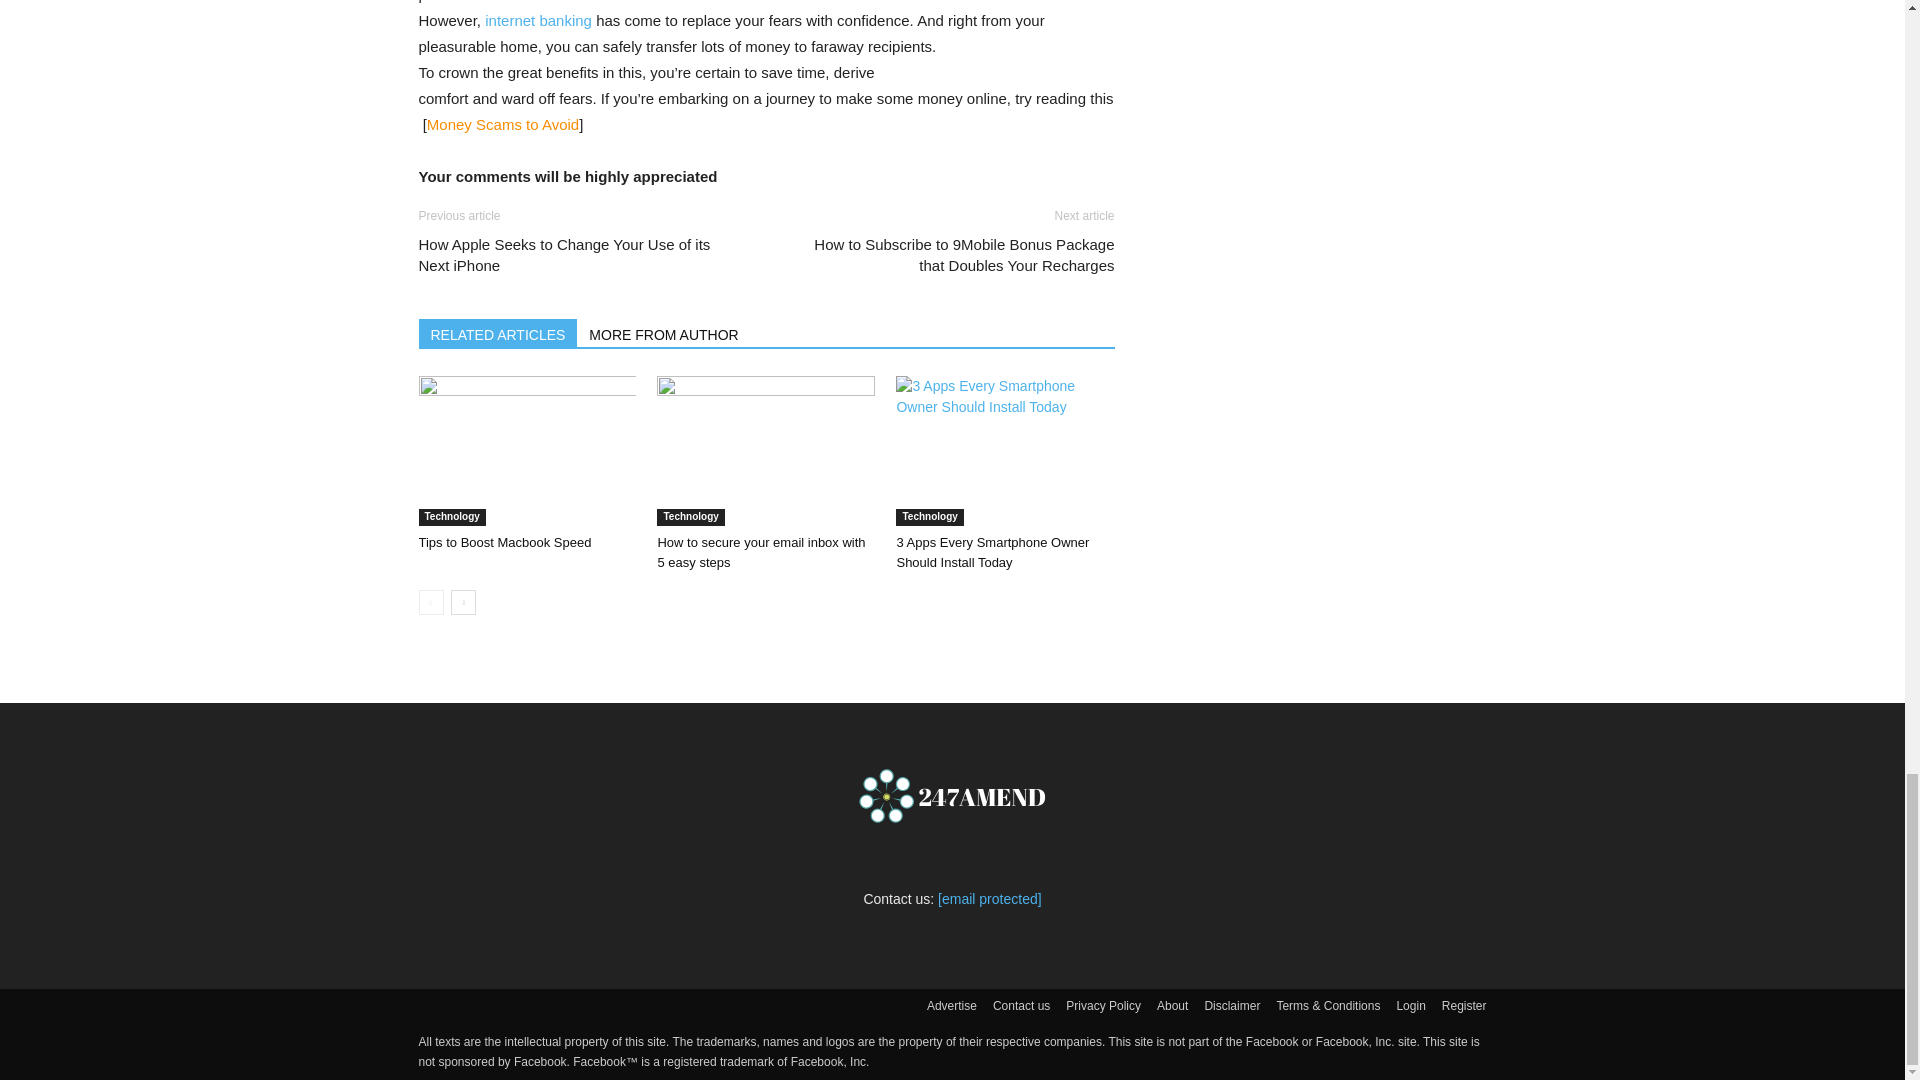 This screenshot has height=1080, width=1920. I want to click on RELATED ARTICLES, so click(498, 332).